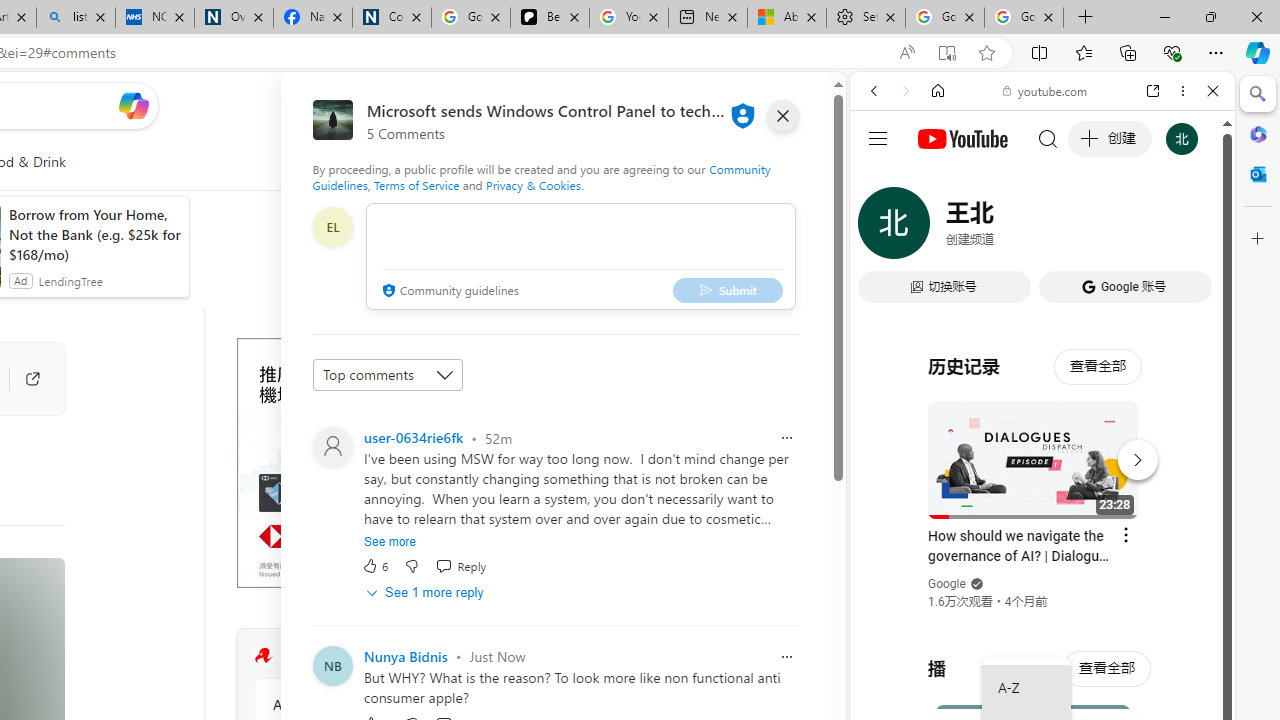  Describe the element at coordinates (1006, 658) in the screenshot. I see `Search videos from youtube.com` at that location.